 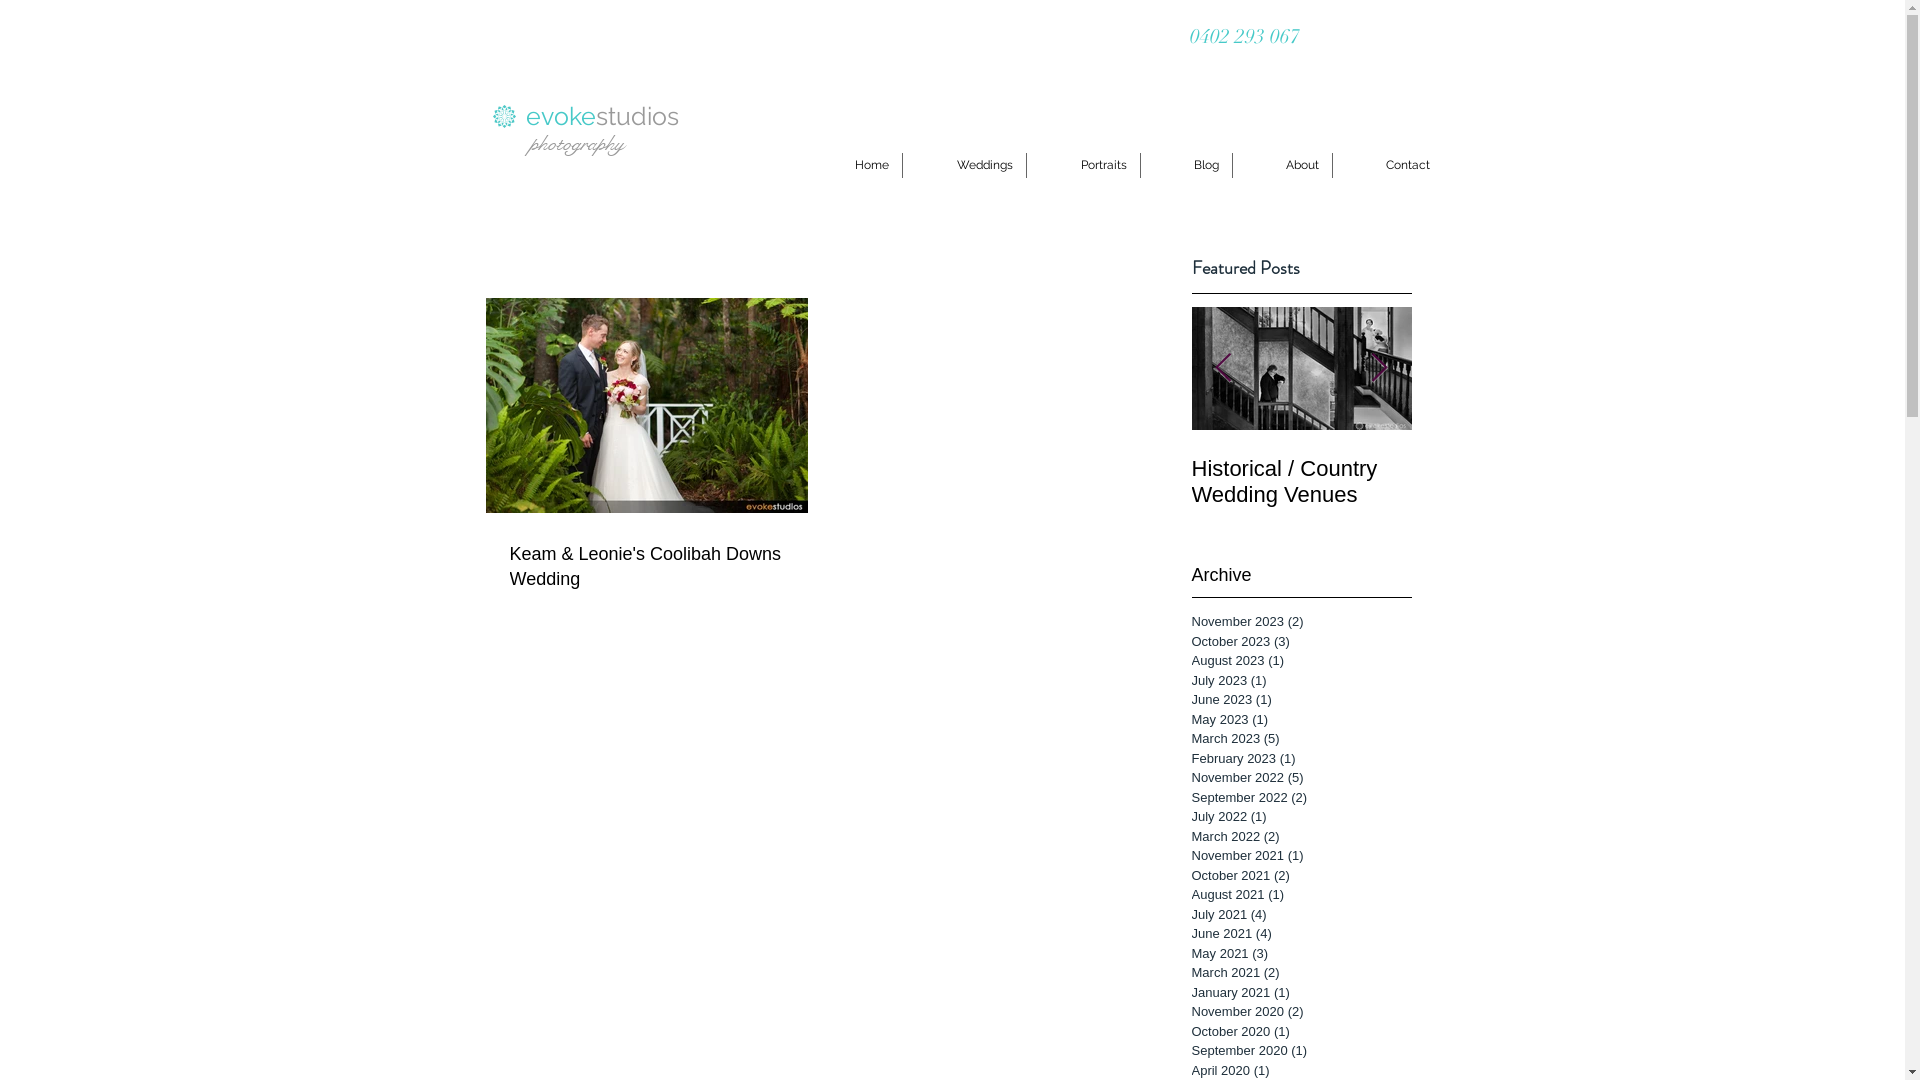 I want to click on Contact, so click(x=1387, y=166).